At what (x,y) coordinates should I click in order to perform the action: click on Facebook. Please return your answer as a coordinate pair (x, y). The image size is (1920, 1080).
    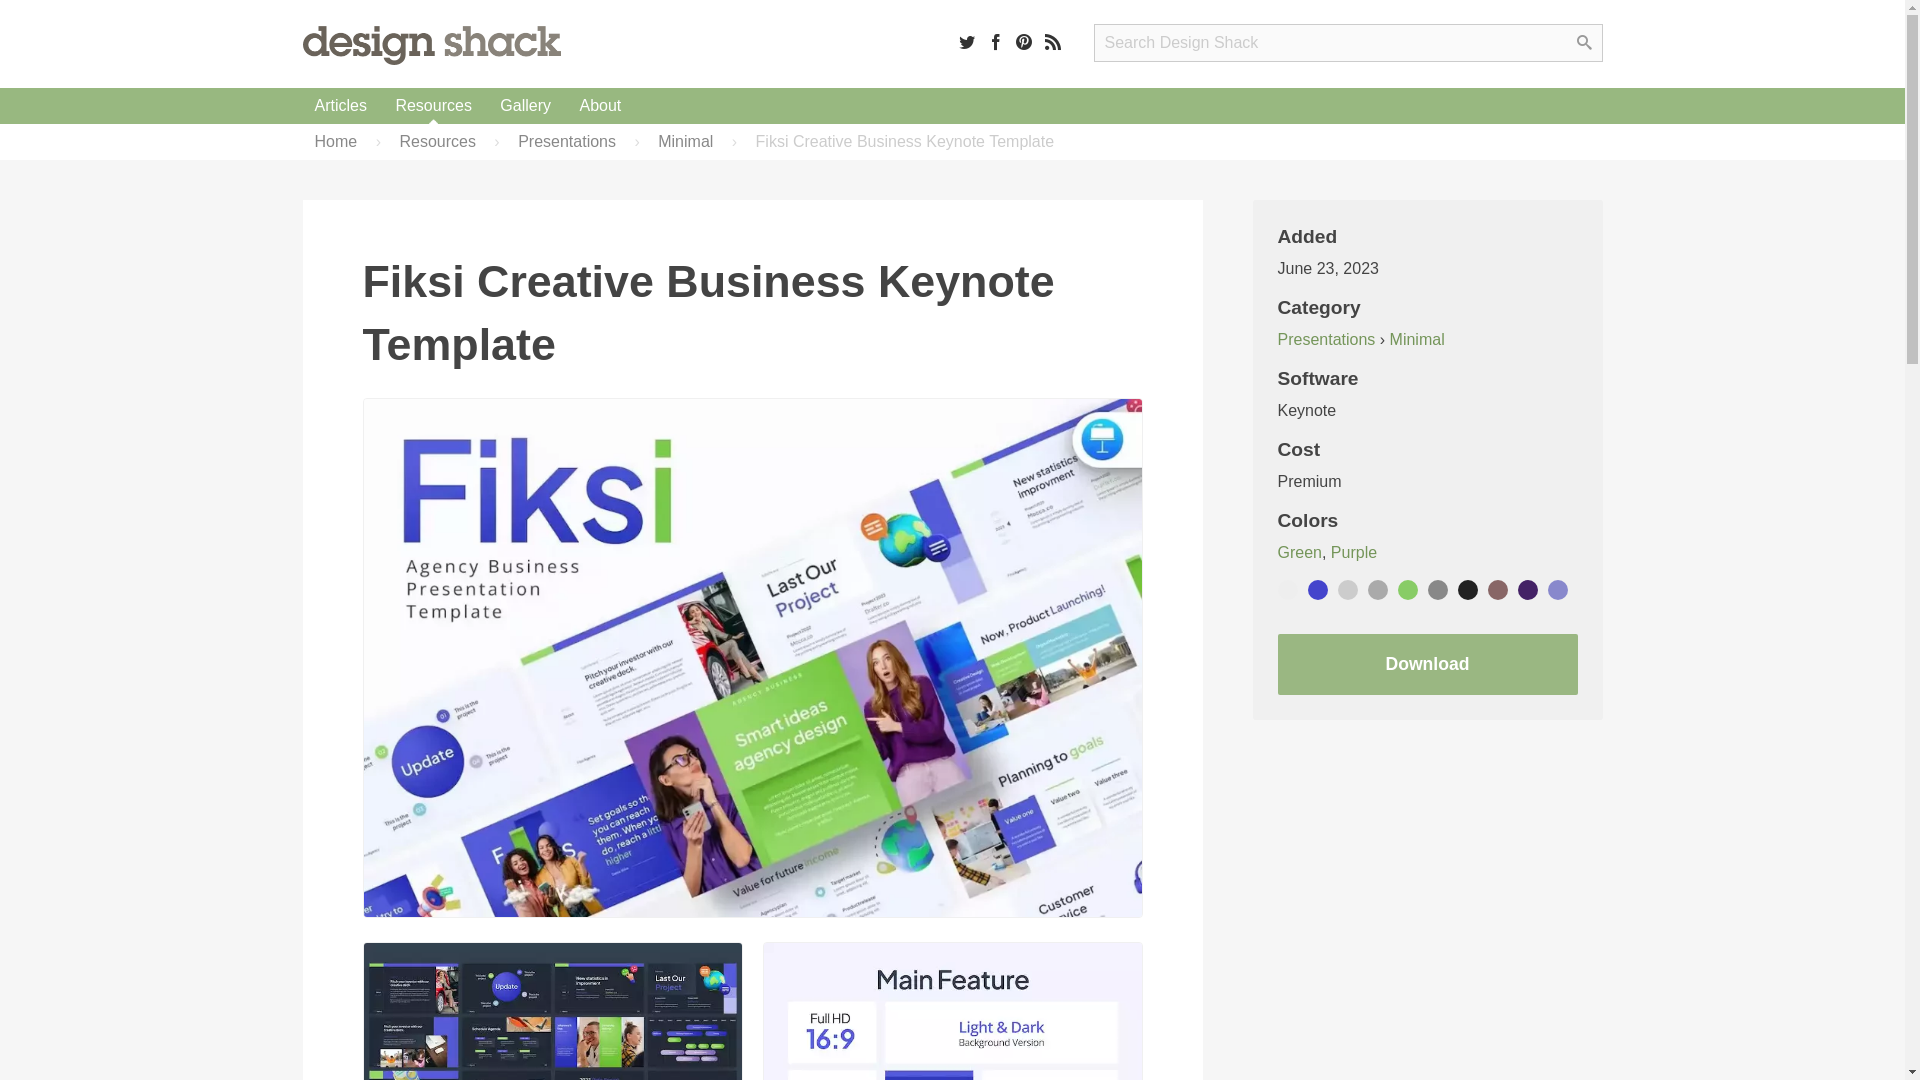
    Looking at the image, I should click on (996, 41).